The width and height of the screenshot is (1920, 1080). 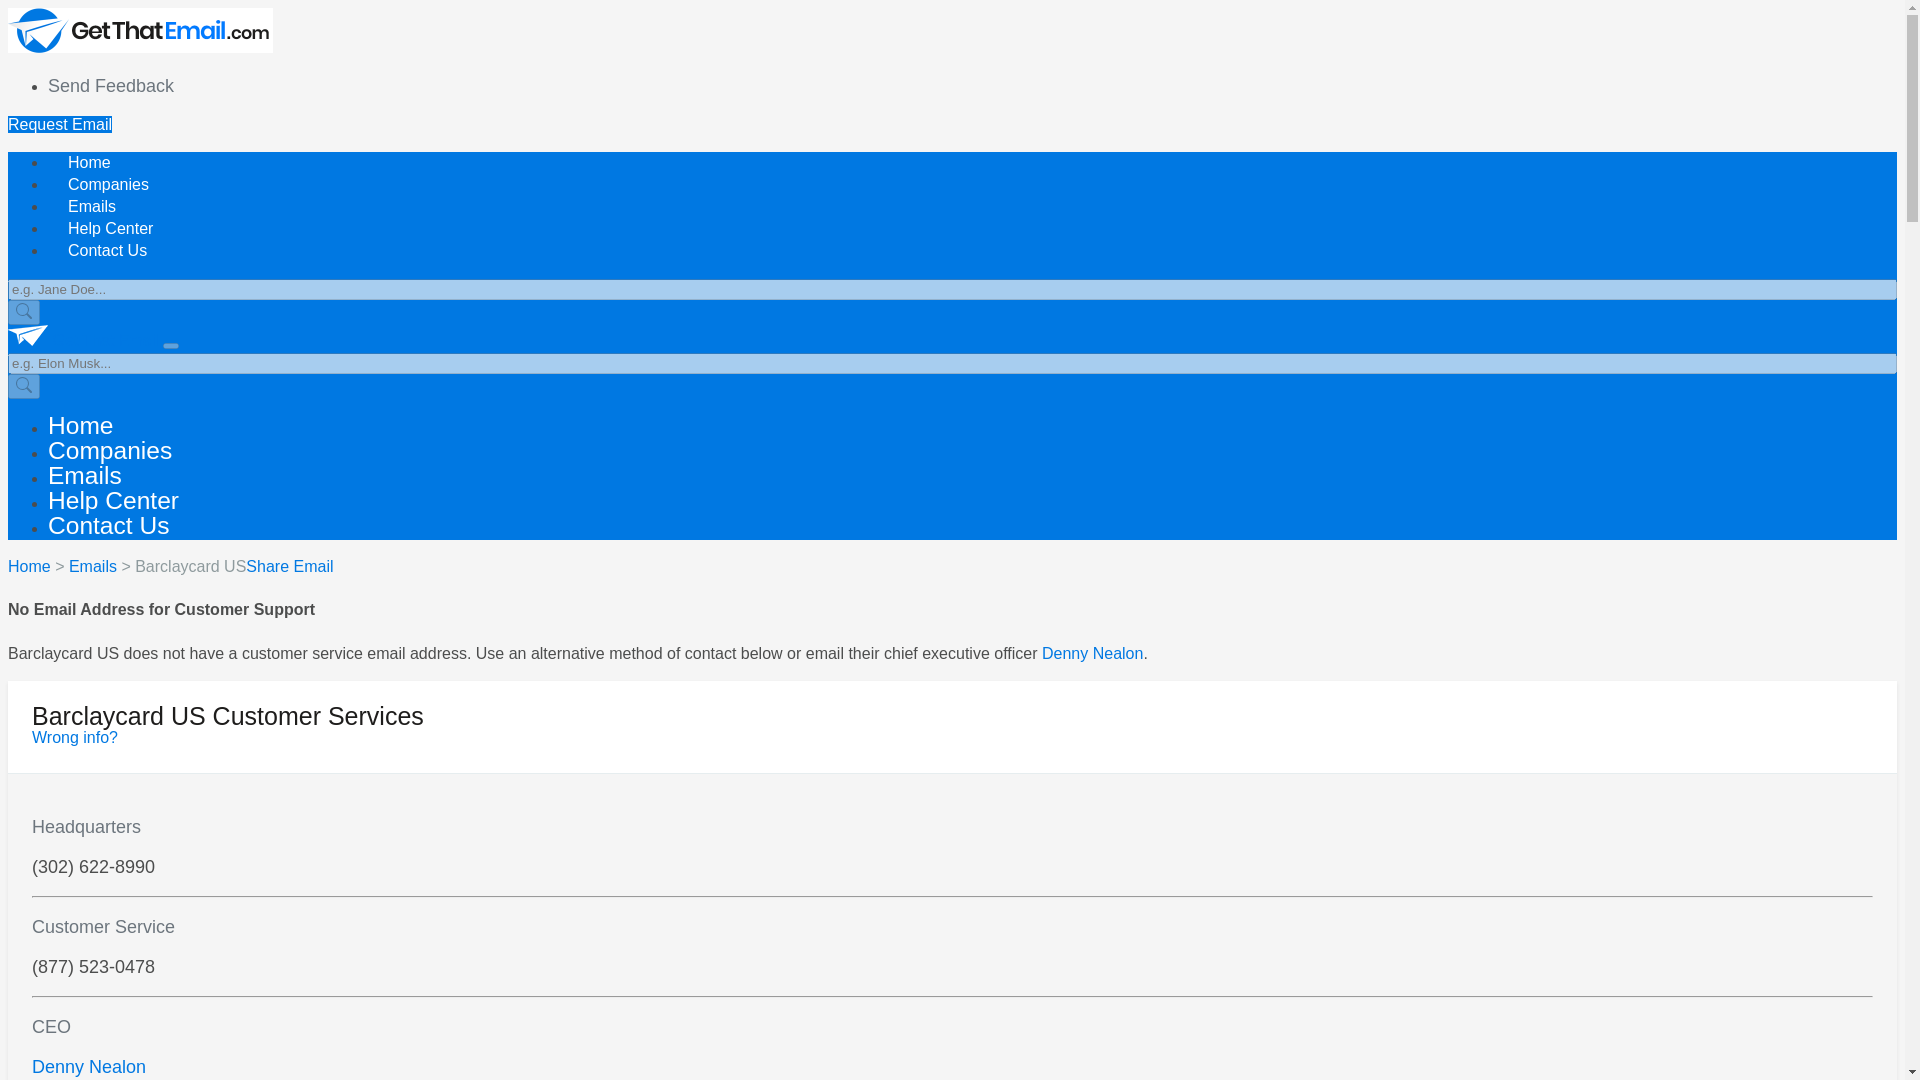 What do you see at coordinates (108, 524) in the screenshot?
I see `Contact Us` at bounding box center [108, 524].